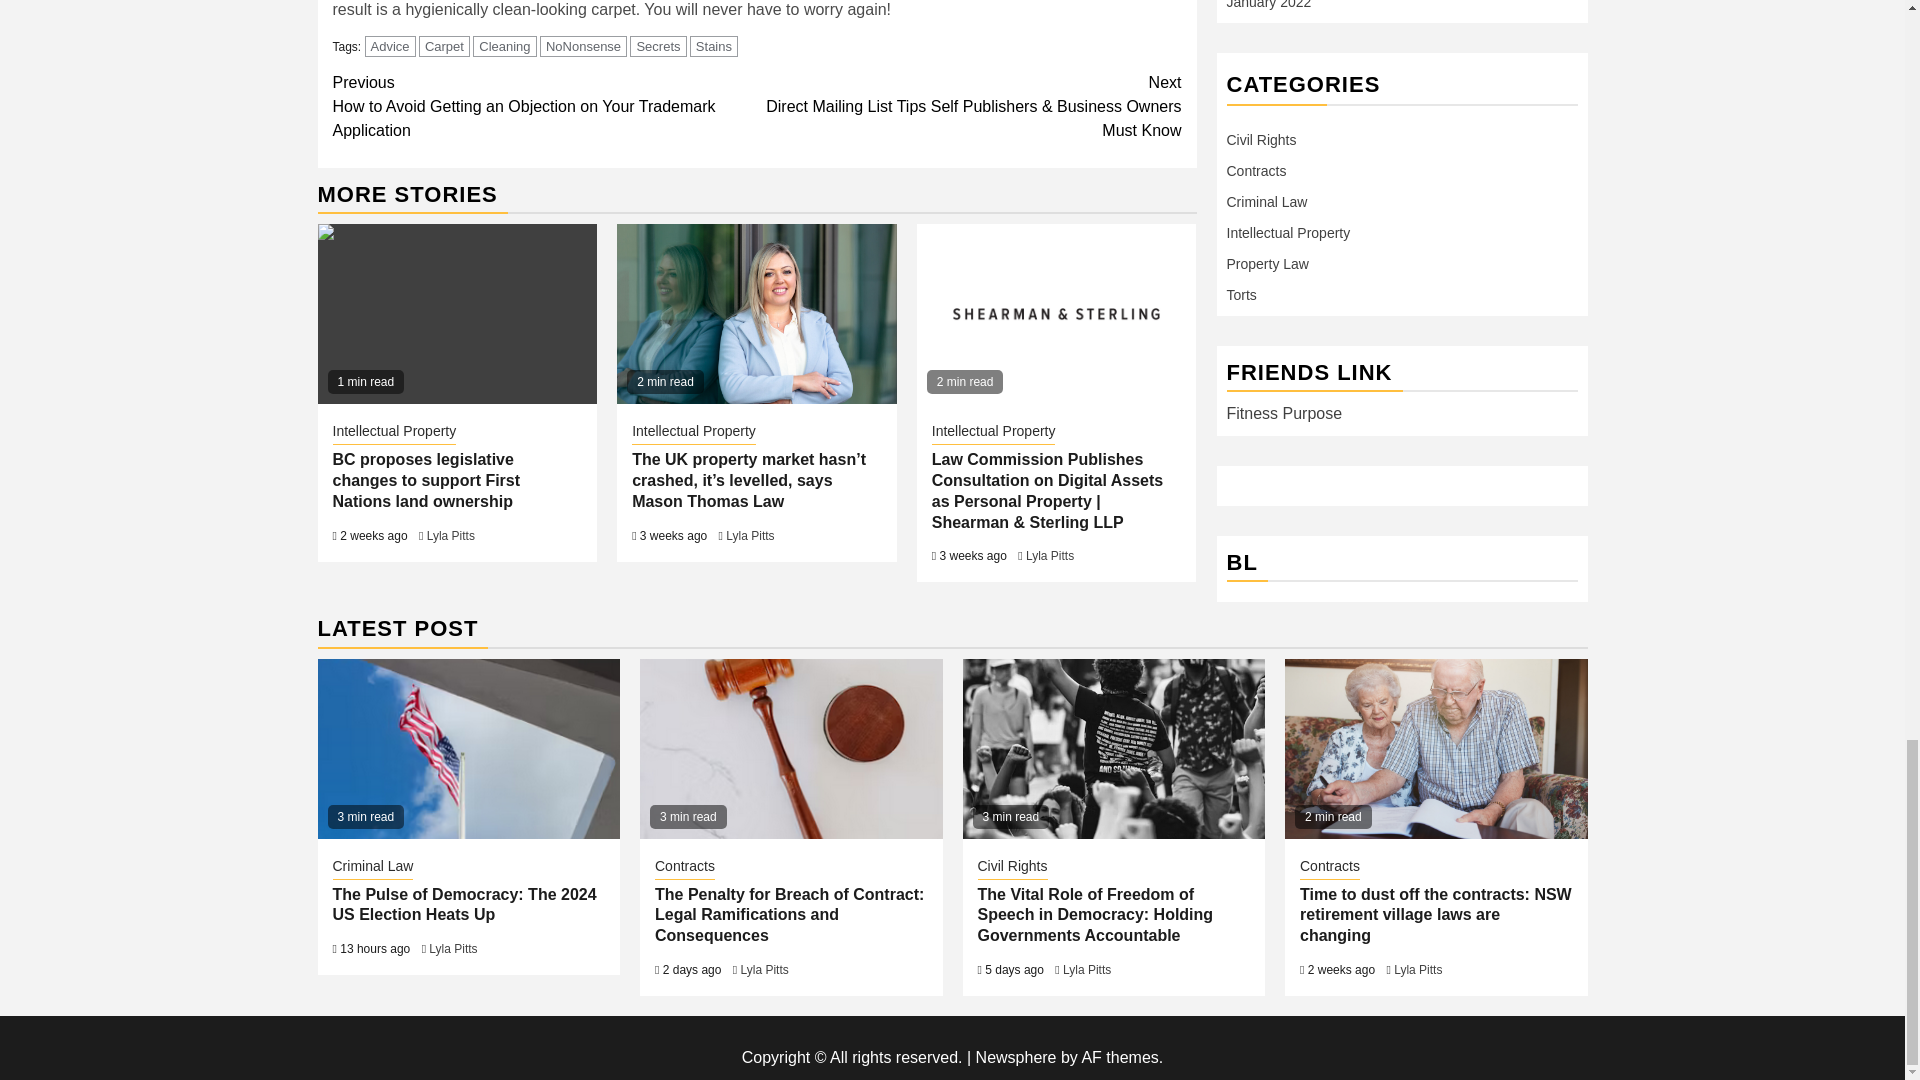  Describe the element at coordinates (469, 748) in the screenshot. I see `The Pulse of Democracy: The 2024 US Election Heats Up` at that location.